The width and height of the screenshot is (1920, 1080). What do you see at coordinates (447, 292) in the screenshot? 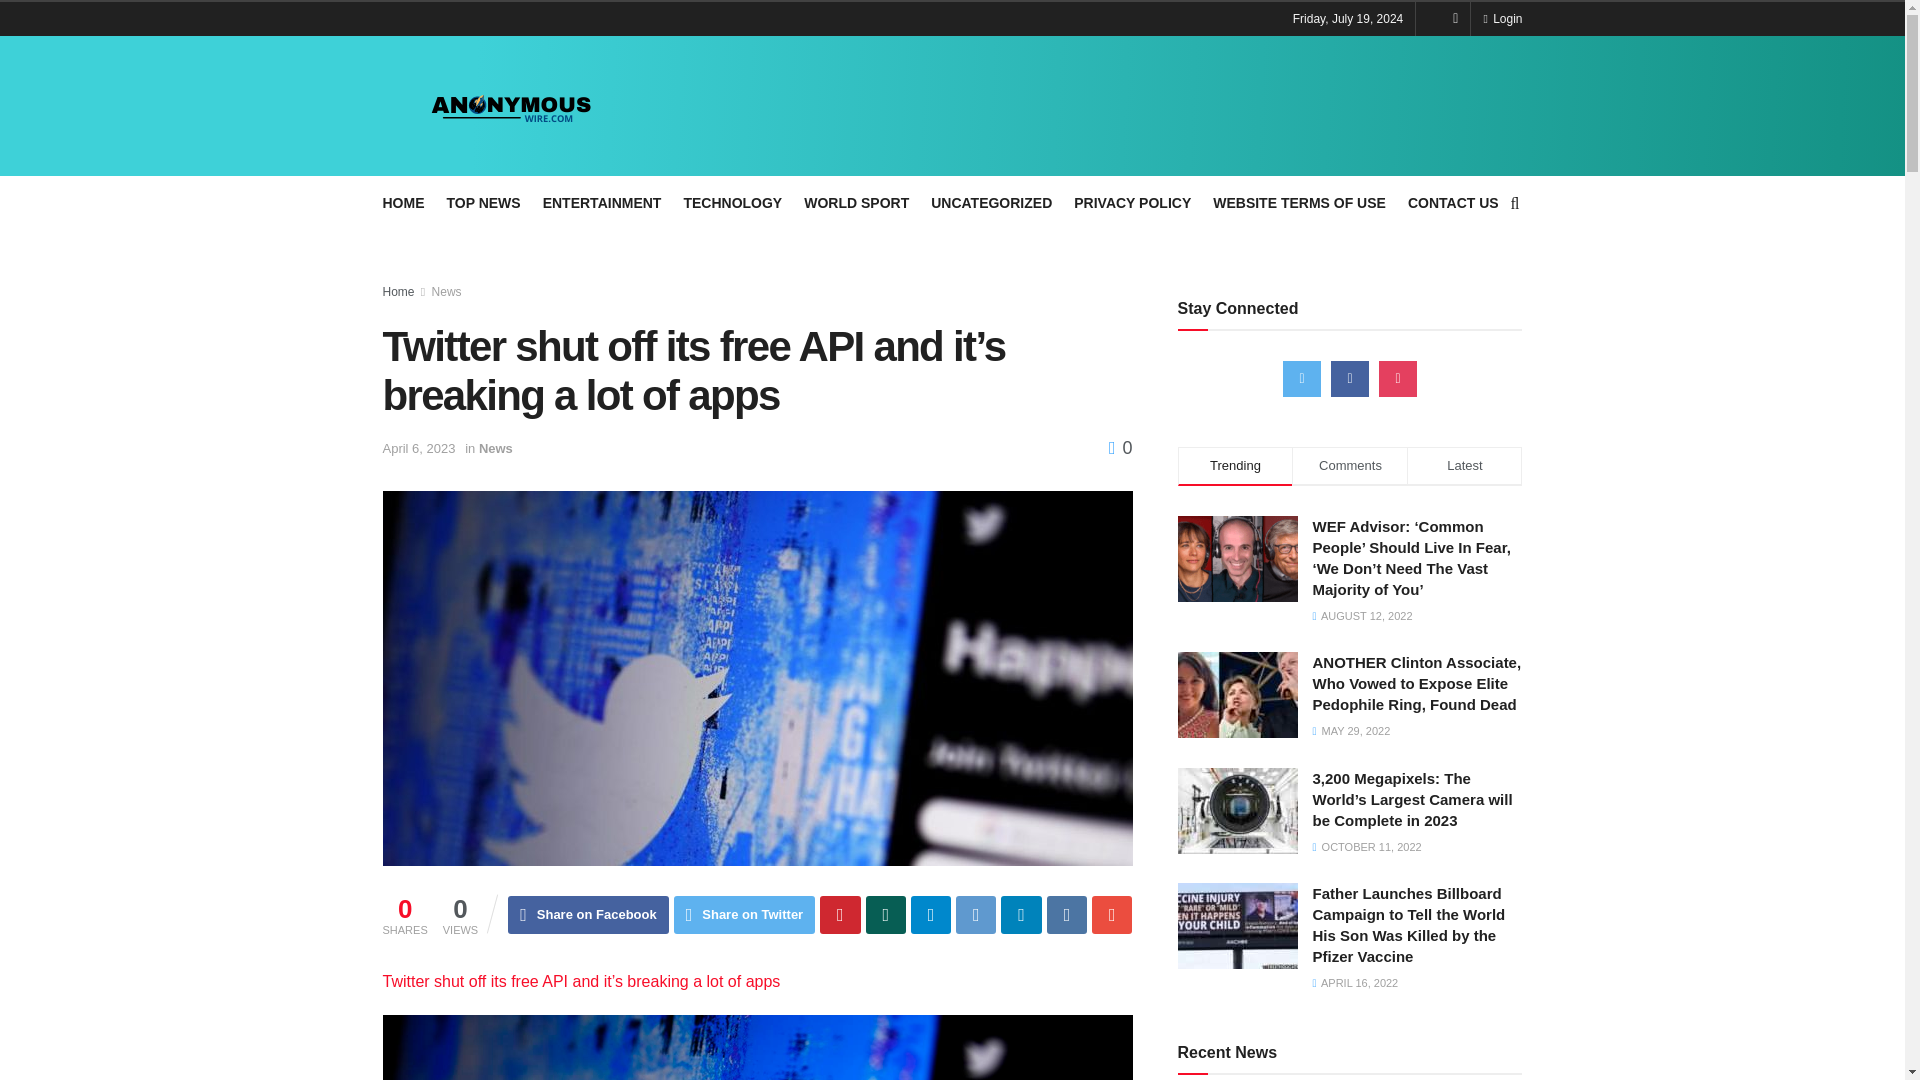
I see `News` at bounding box center [447, 292].